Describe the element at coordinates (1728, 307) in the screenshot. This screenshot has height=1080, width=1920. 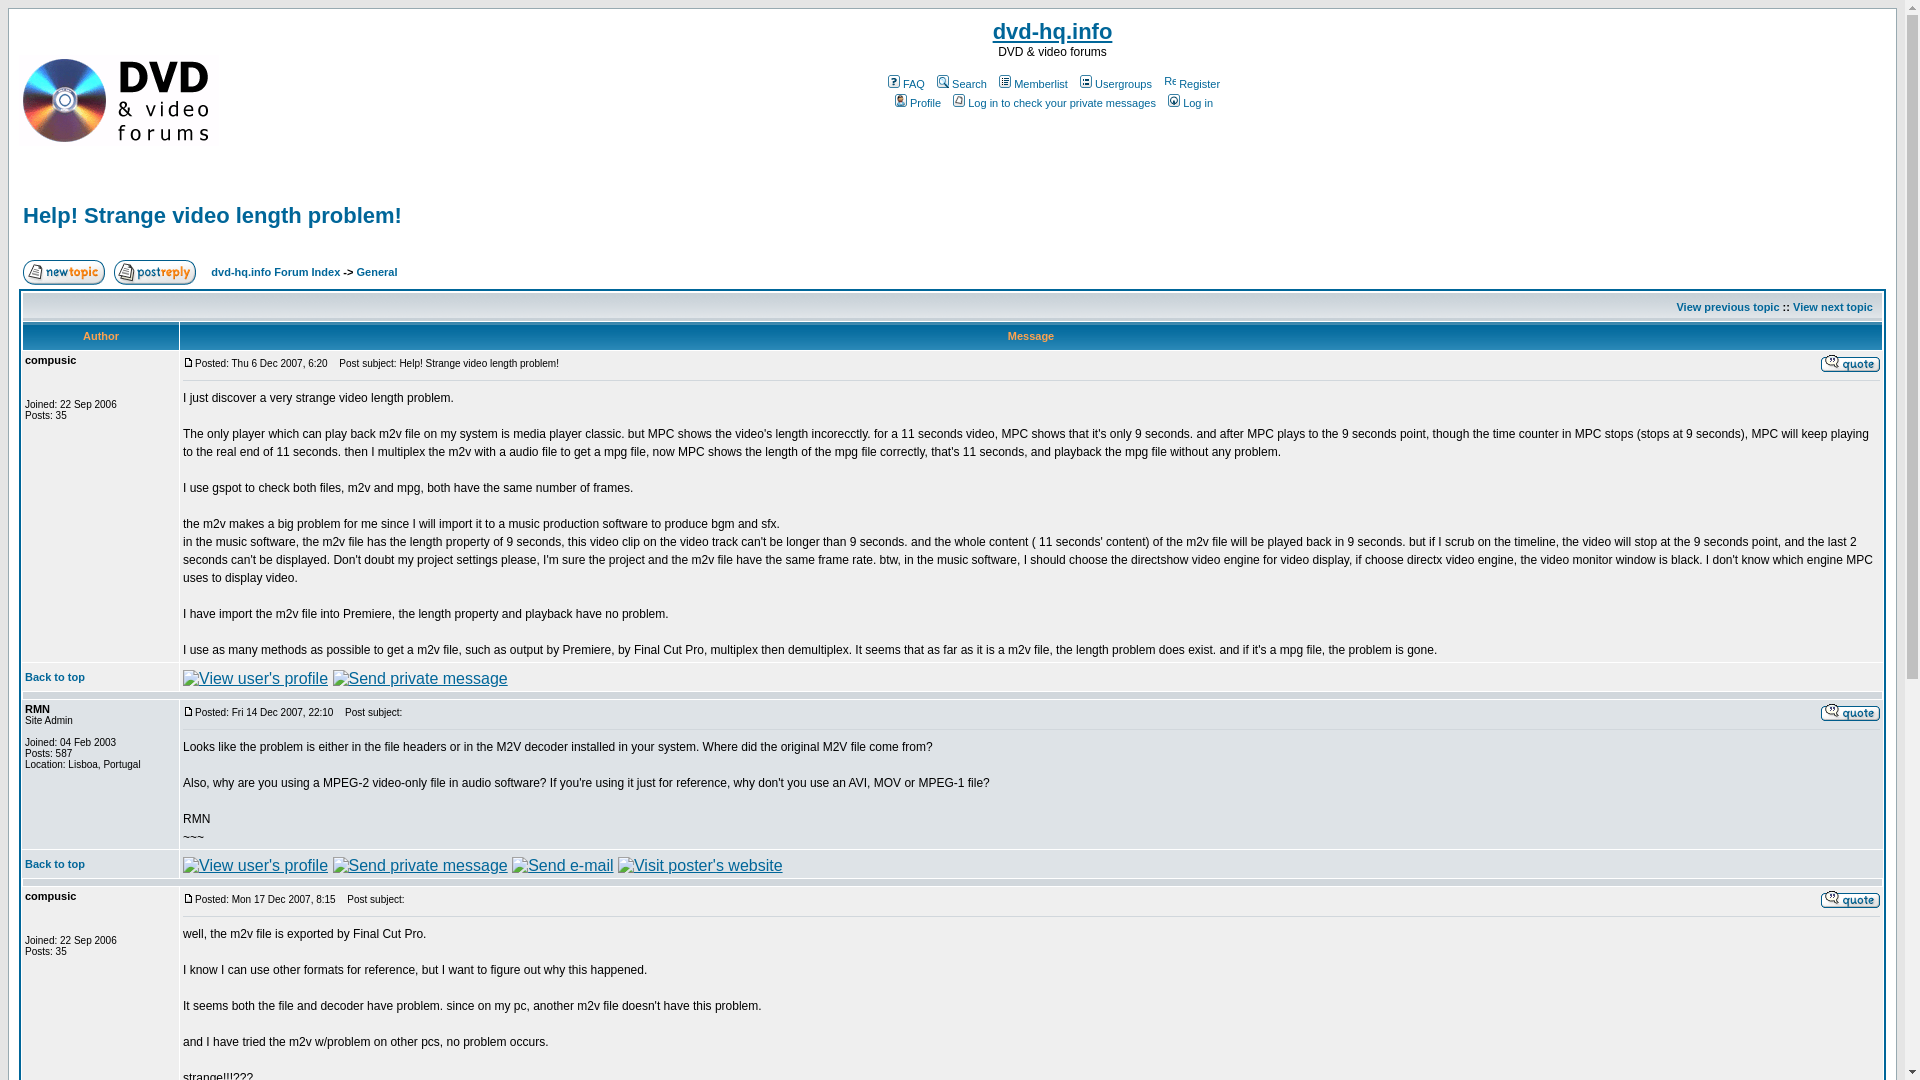
I see `View previous topic` at that location.